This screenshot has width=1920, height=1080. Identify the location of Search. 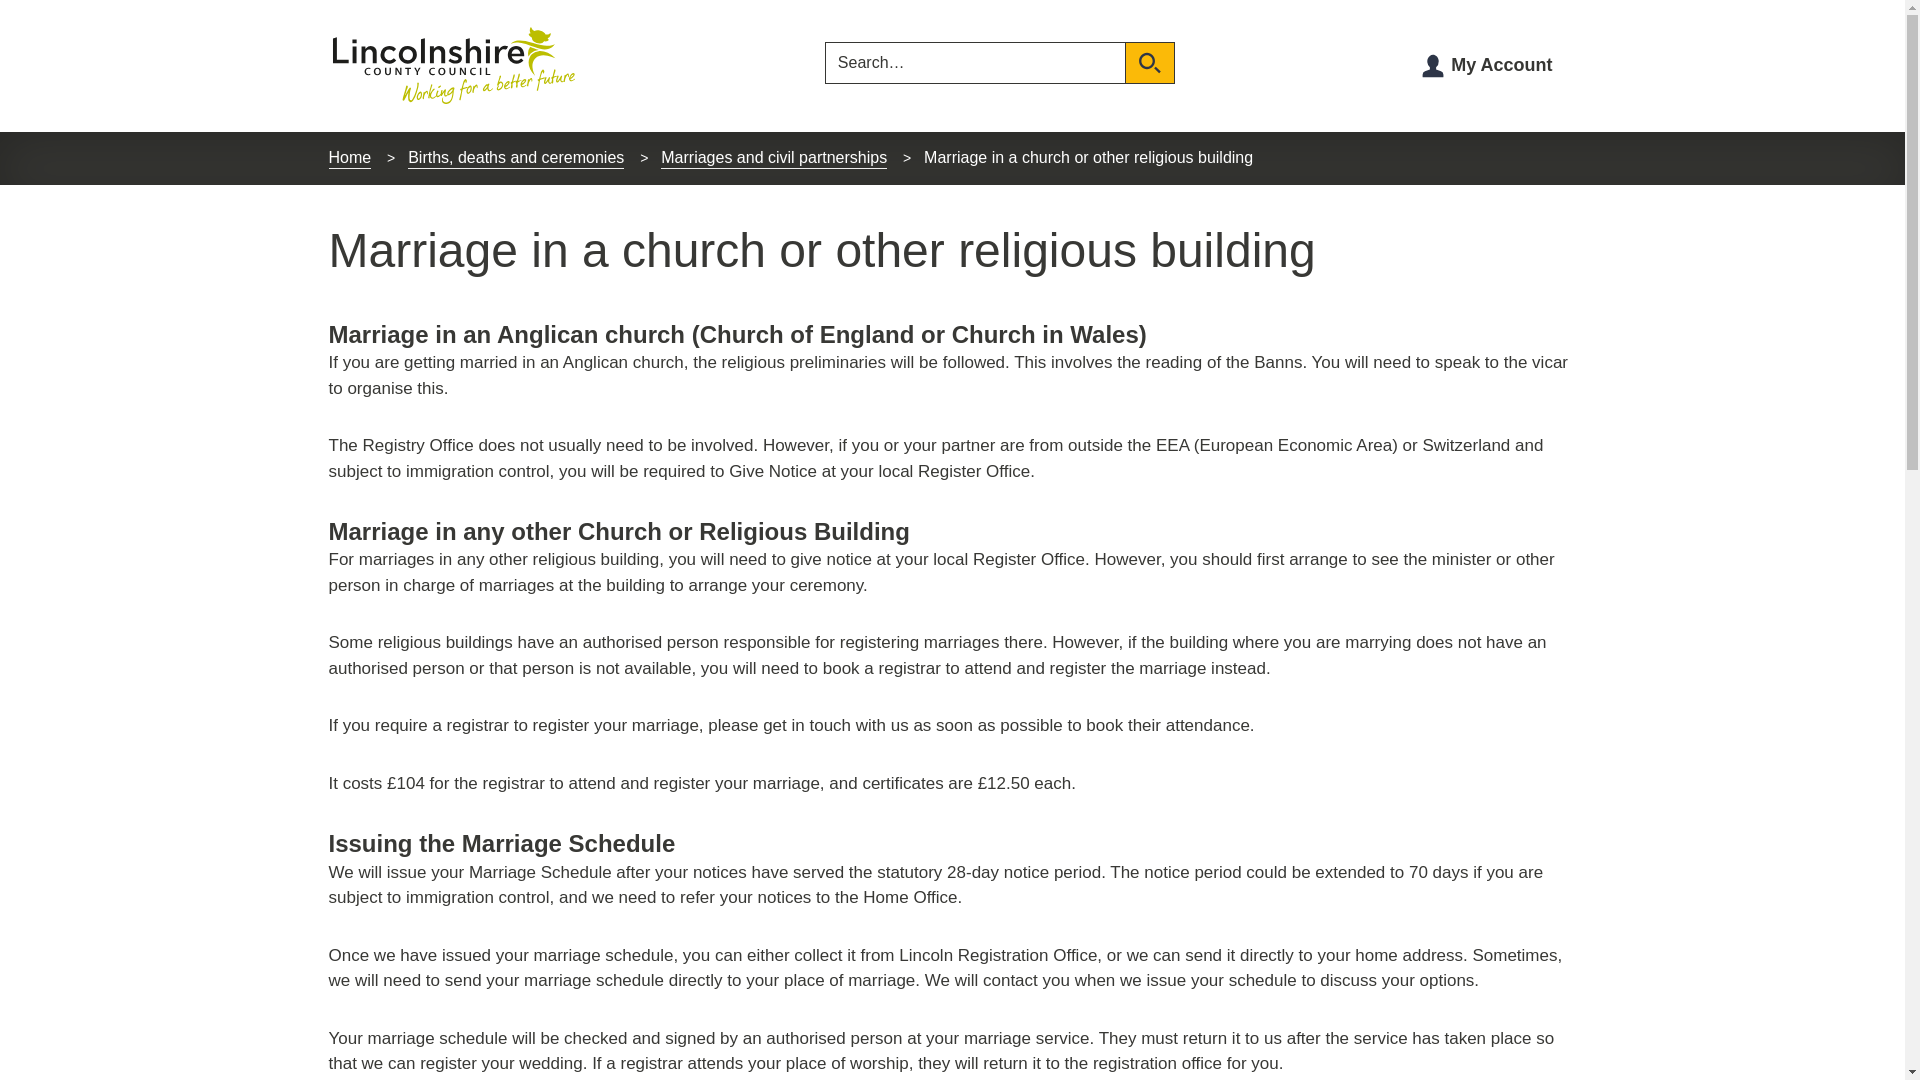
(1150, 63).